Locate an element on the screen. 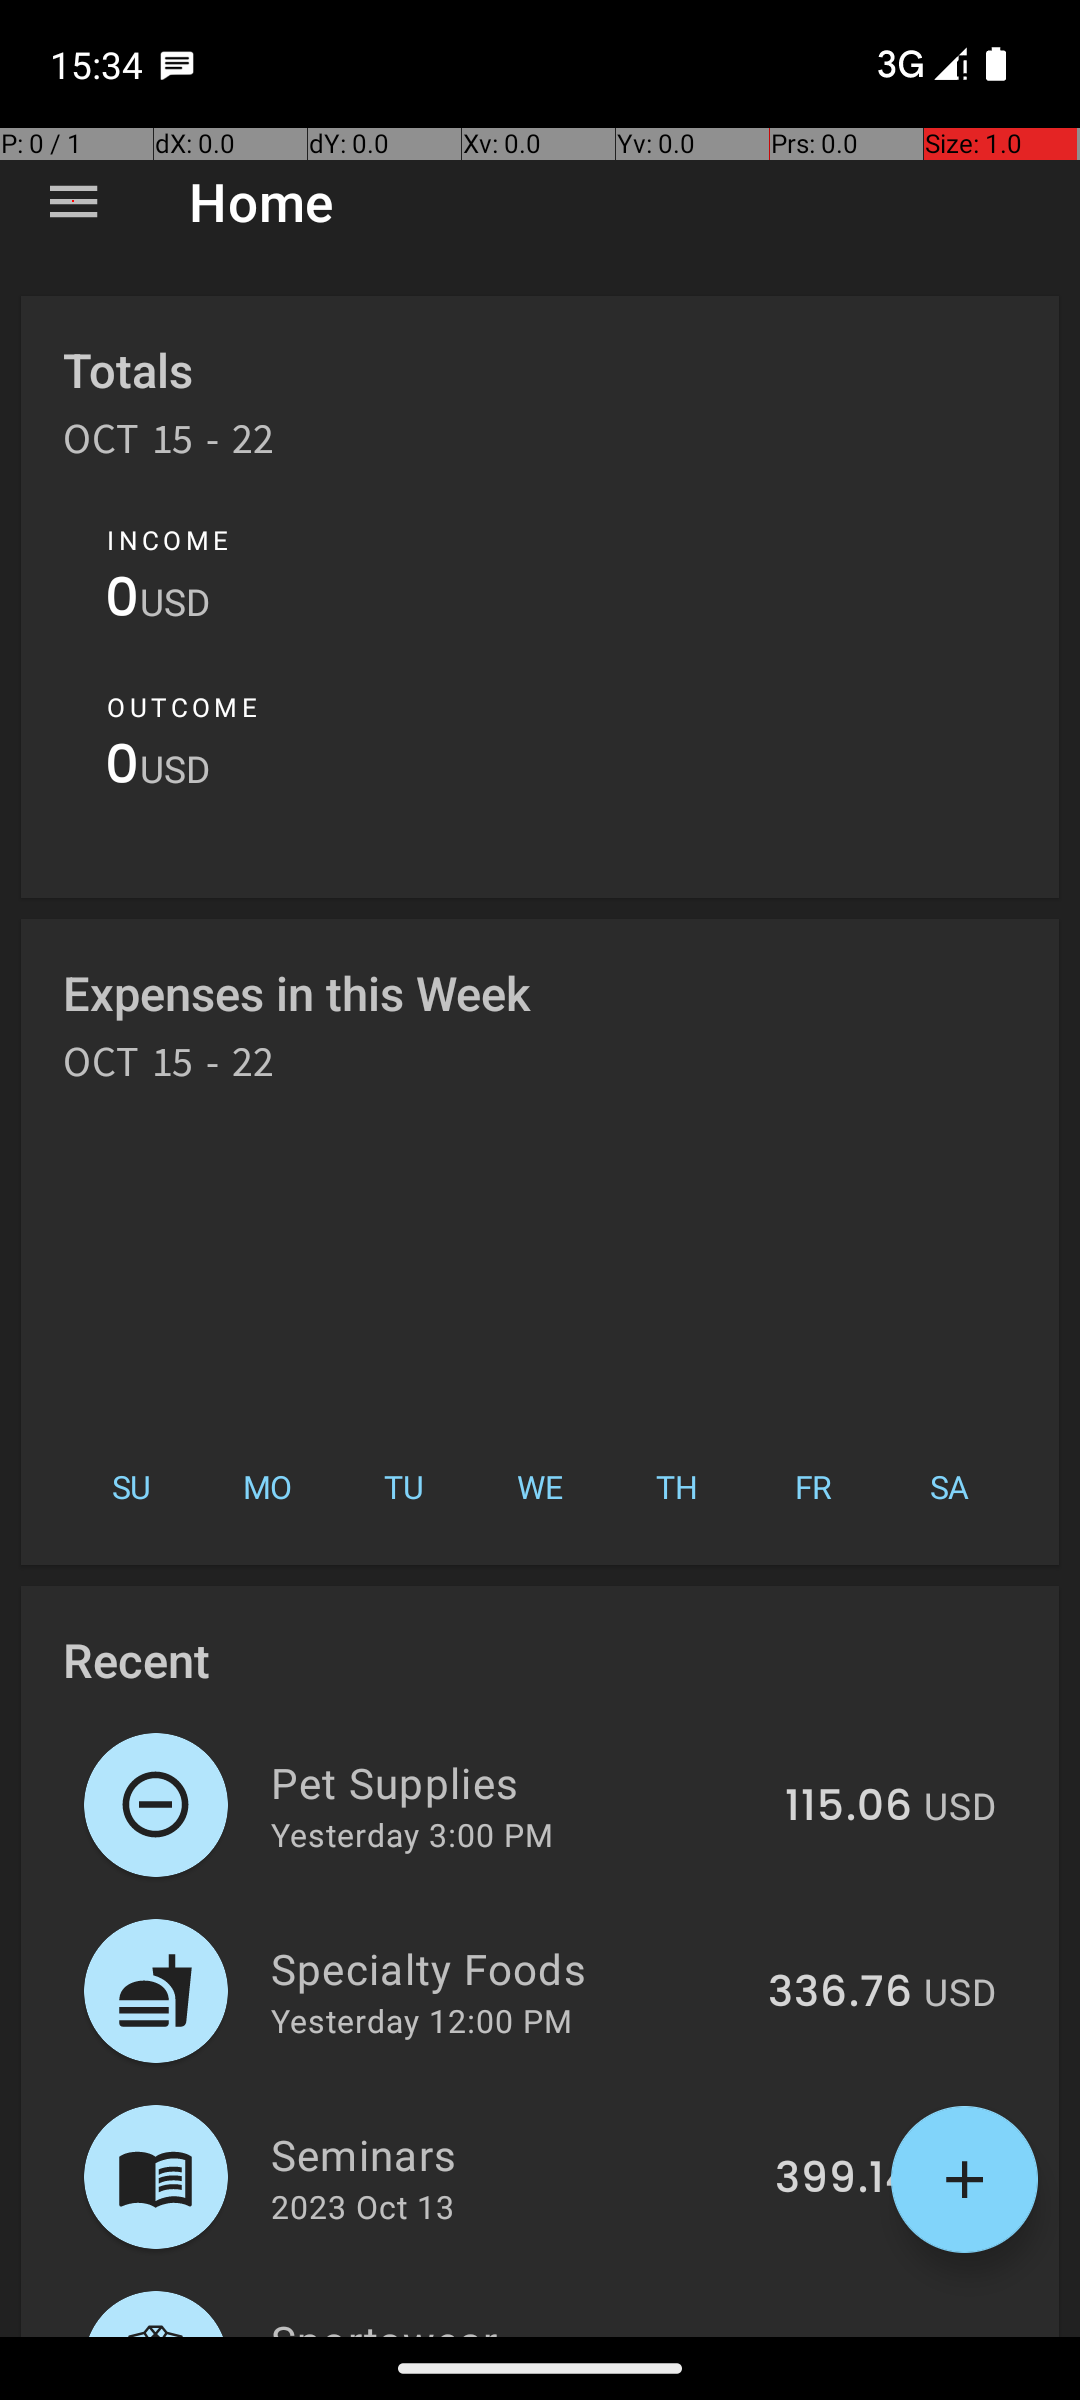  Pet Supplies is located at coordinates (516, 1782).